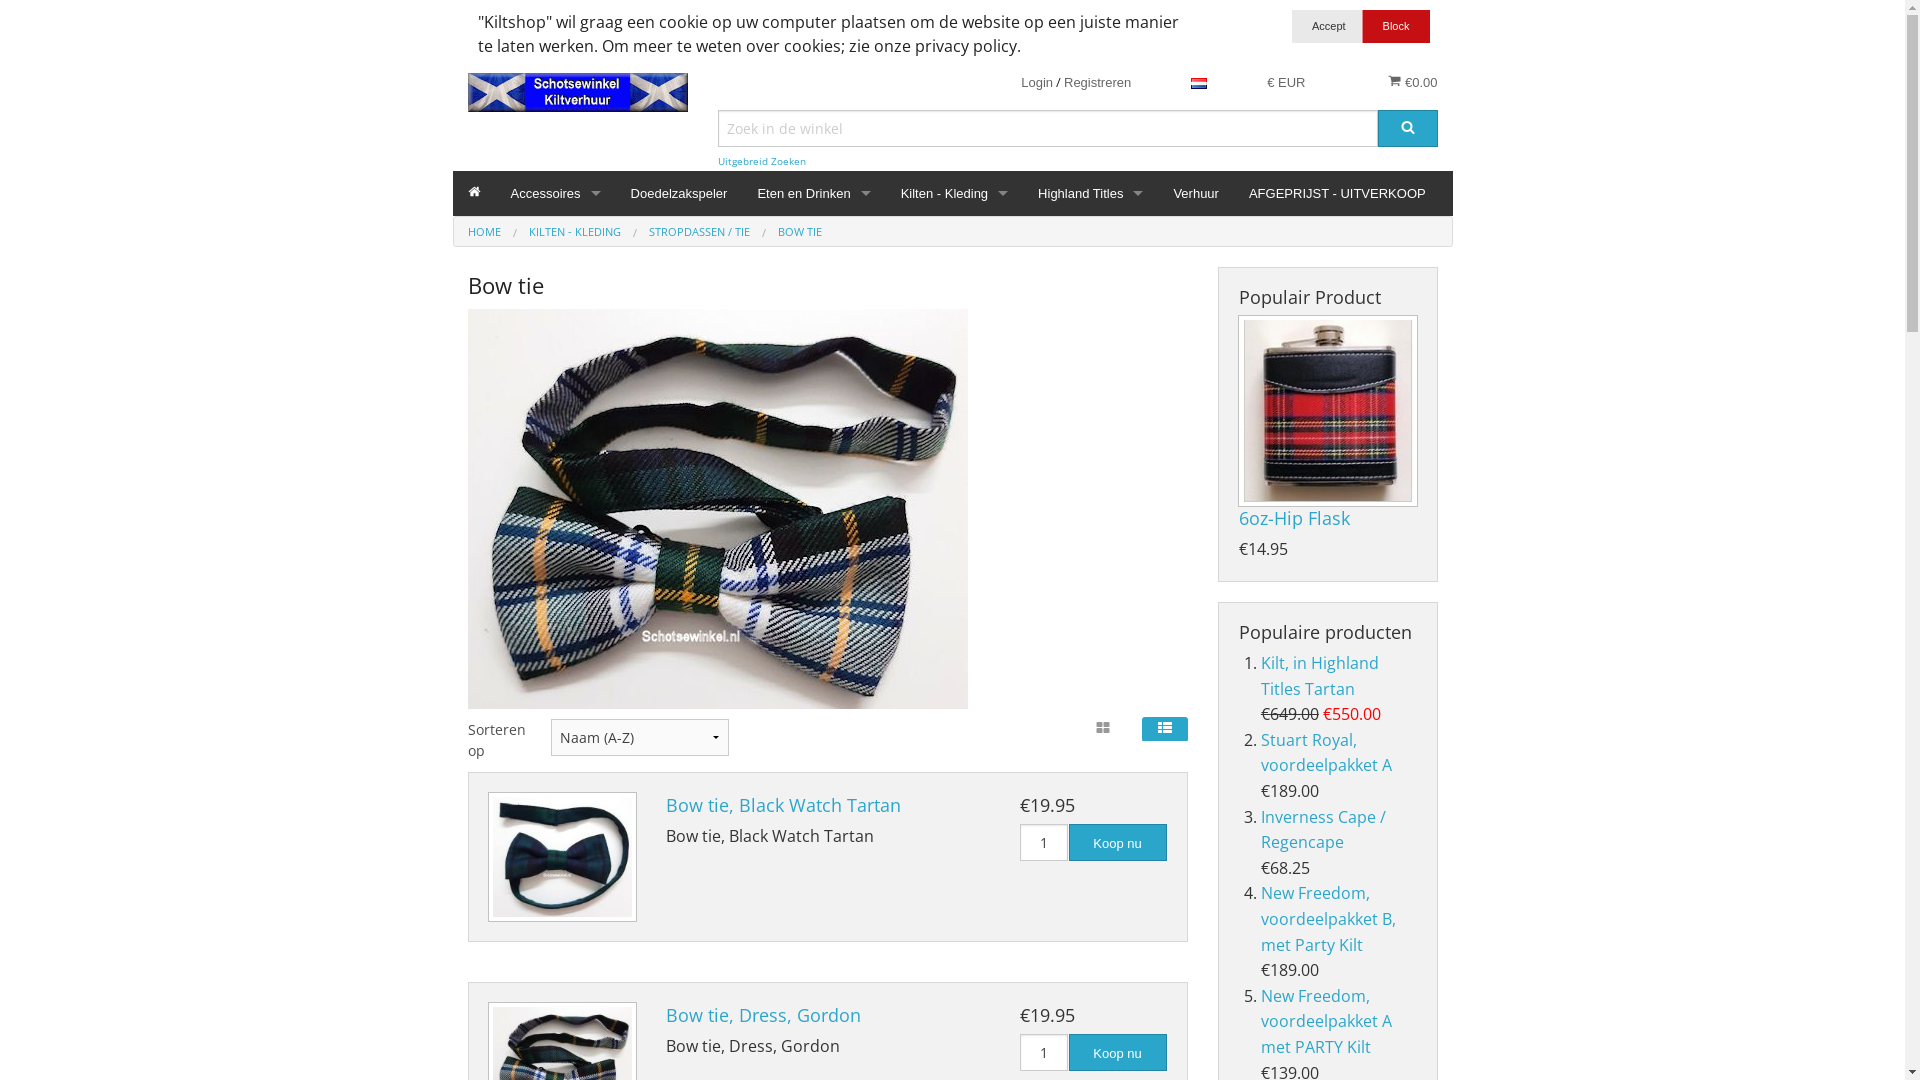 This screenshot has width=1920, height=1080. I want to click on Block, so click(1396, 26).